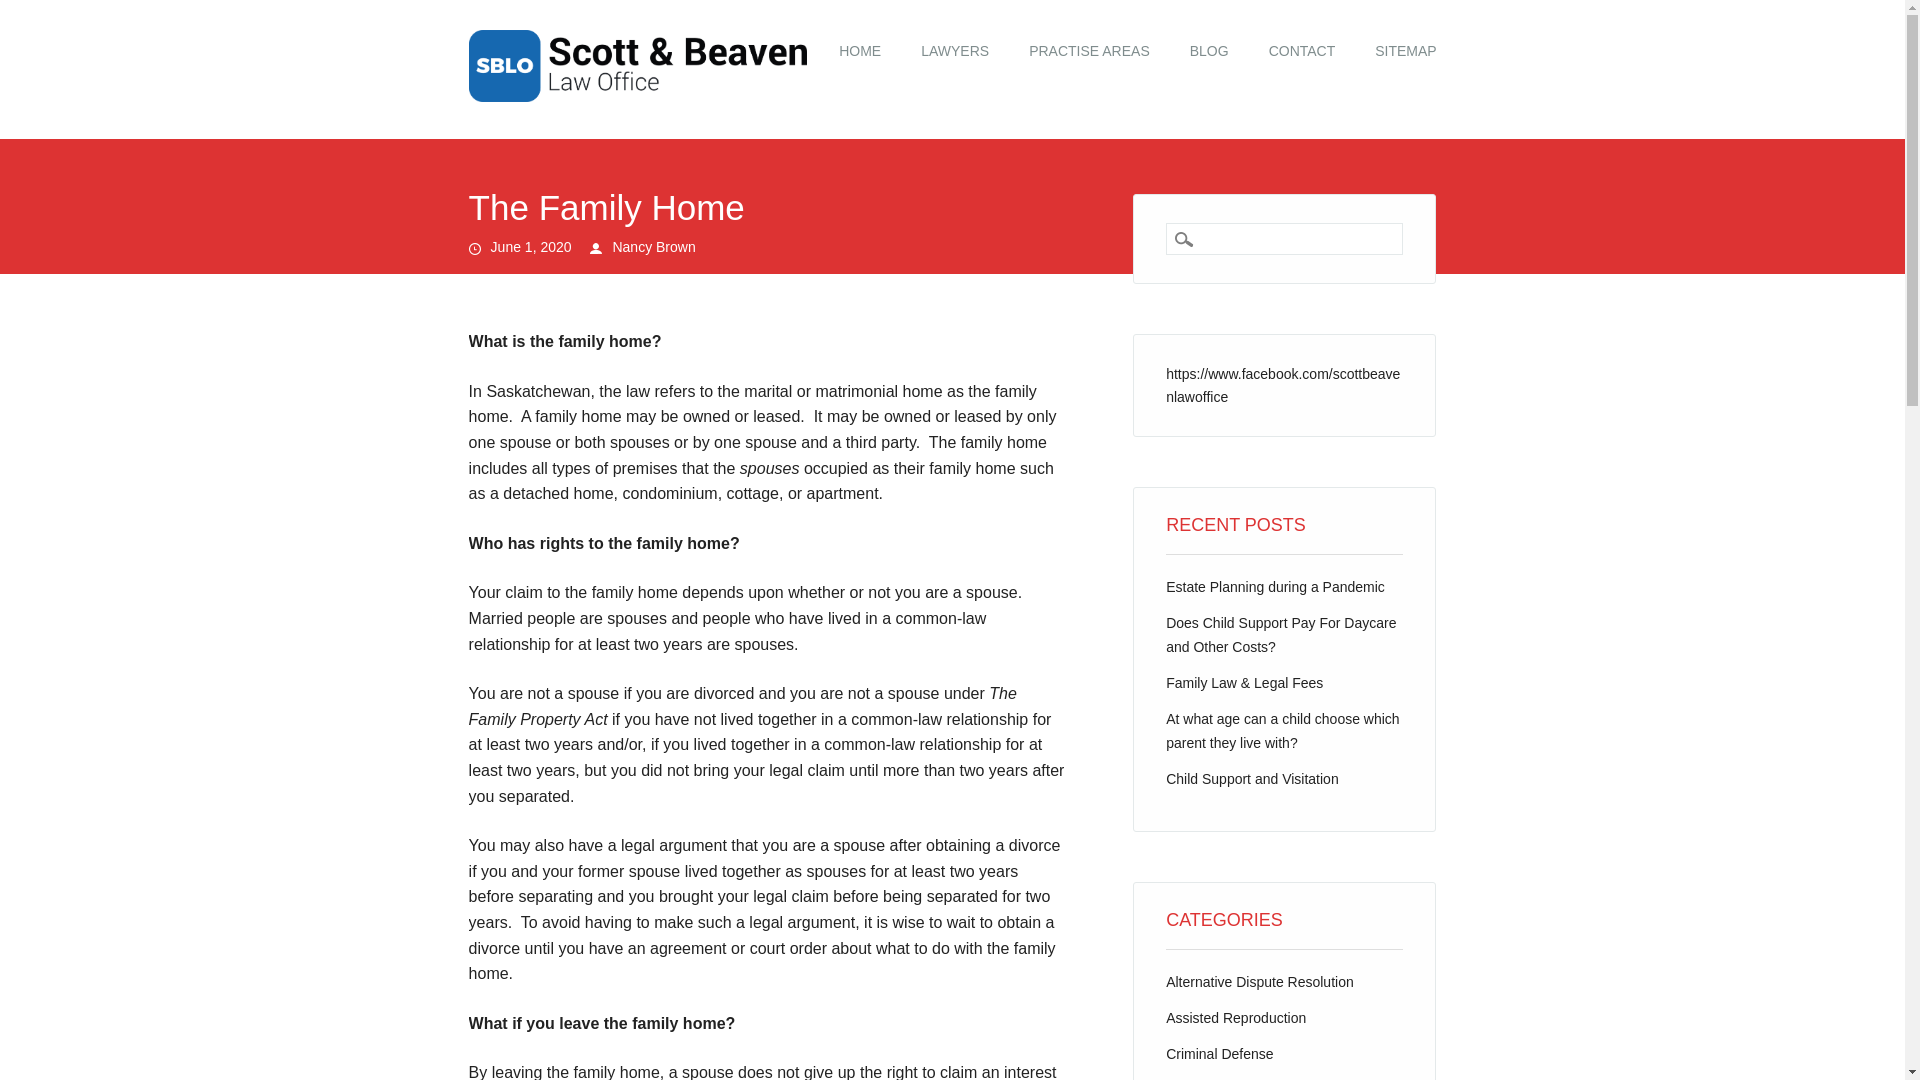  Describe the element at coordinates (532, 246) in the screenshot. I see `June 1, 2020` at that location.